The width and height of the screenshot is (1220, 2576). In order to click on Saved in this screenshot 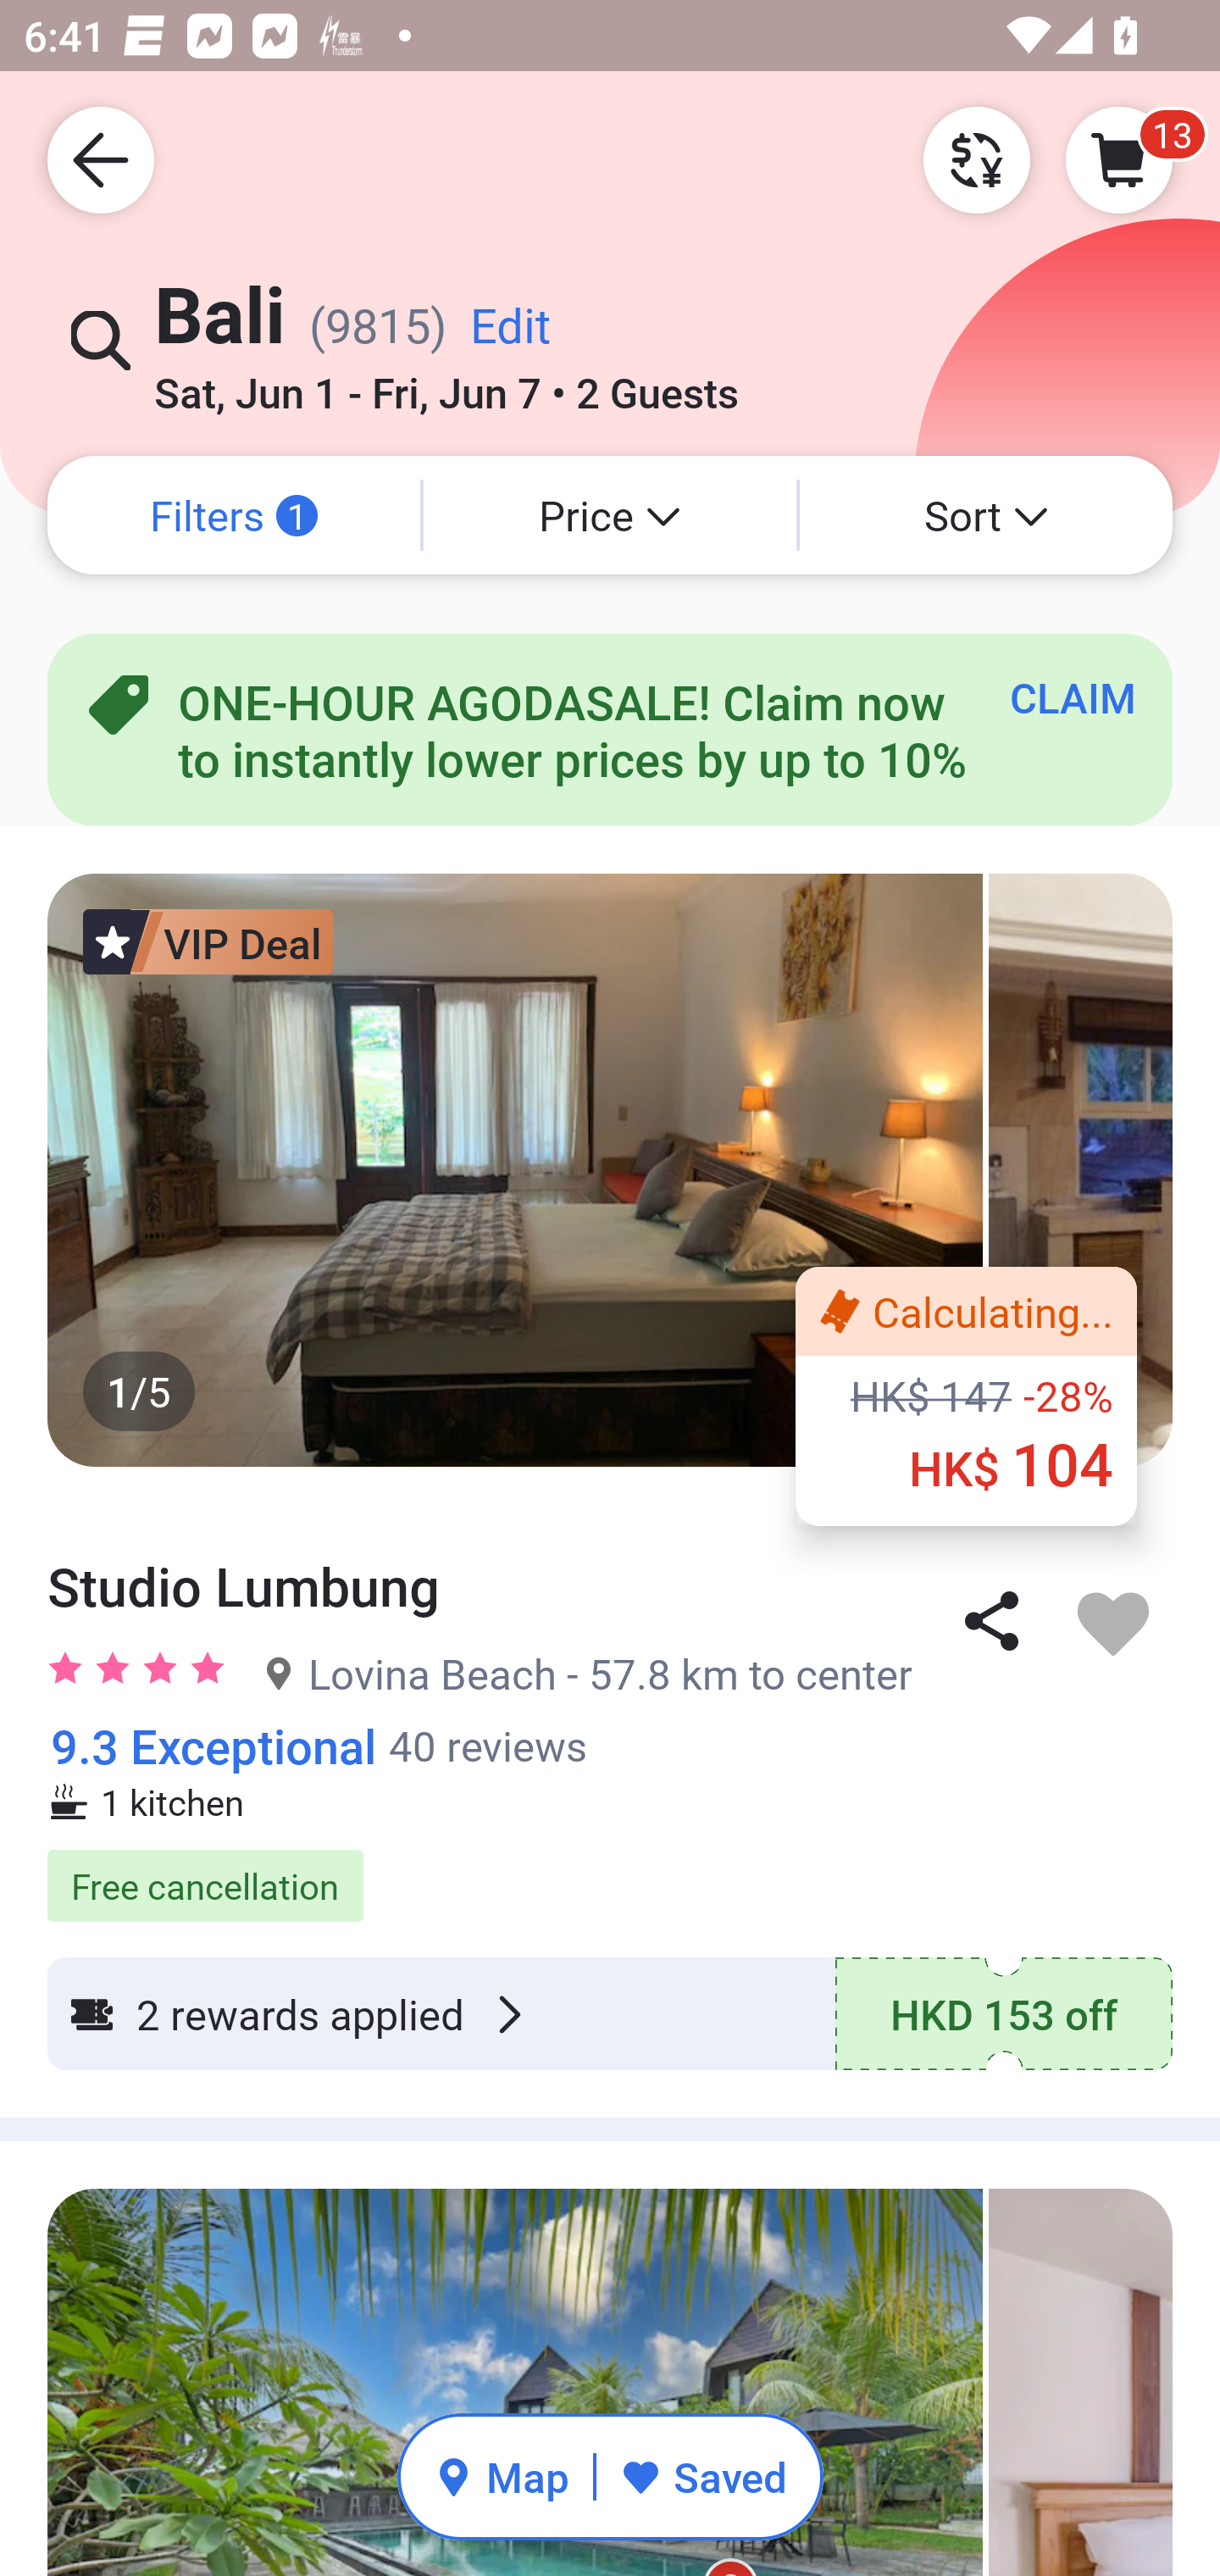, I will do `click(703, 2476)`.